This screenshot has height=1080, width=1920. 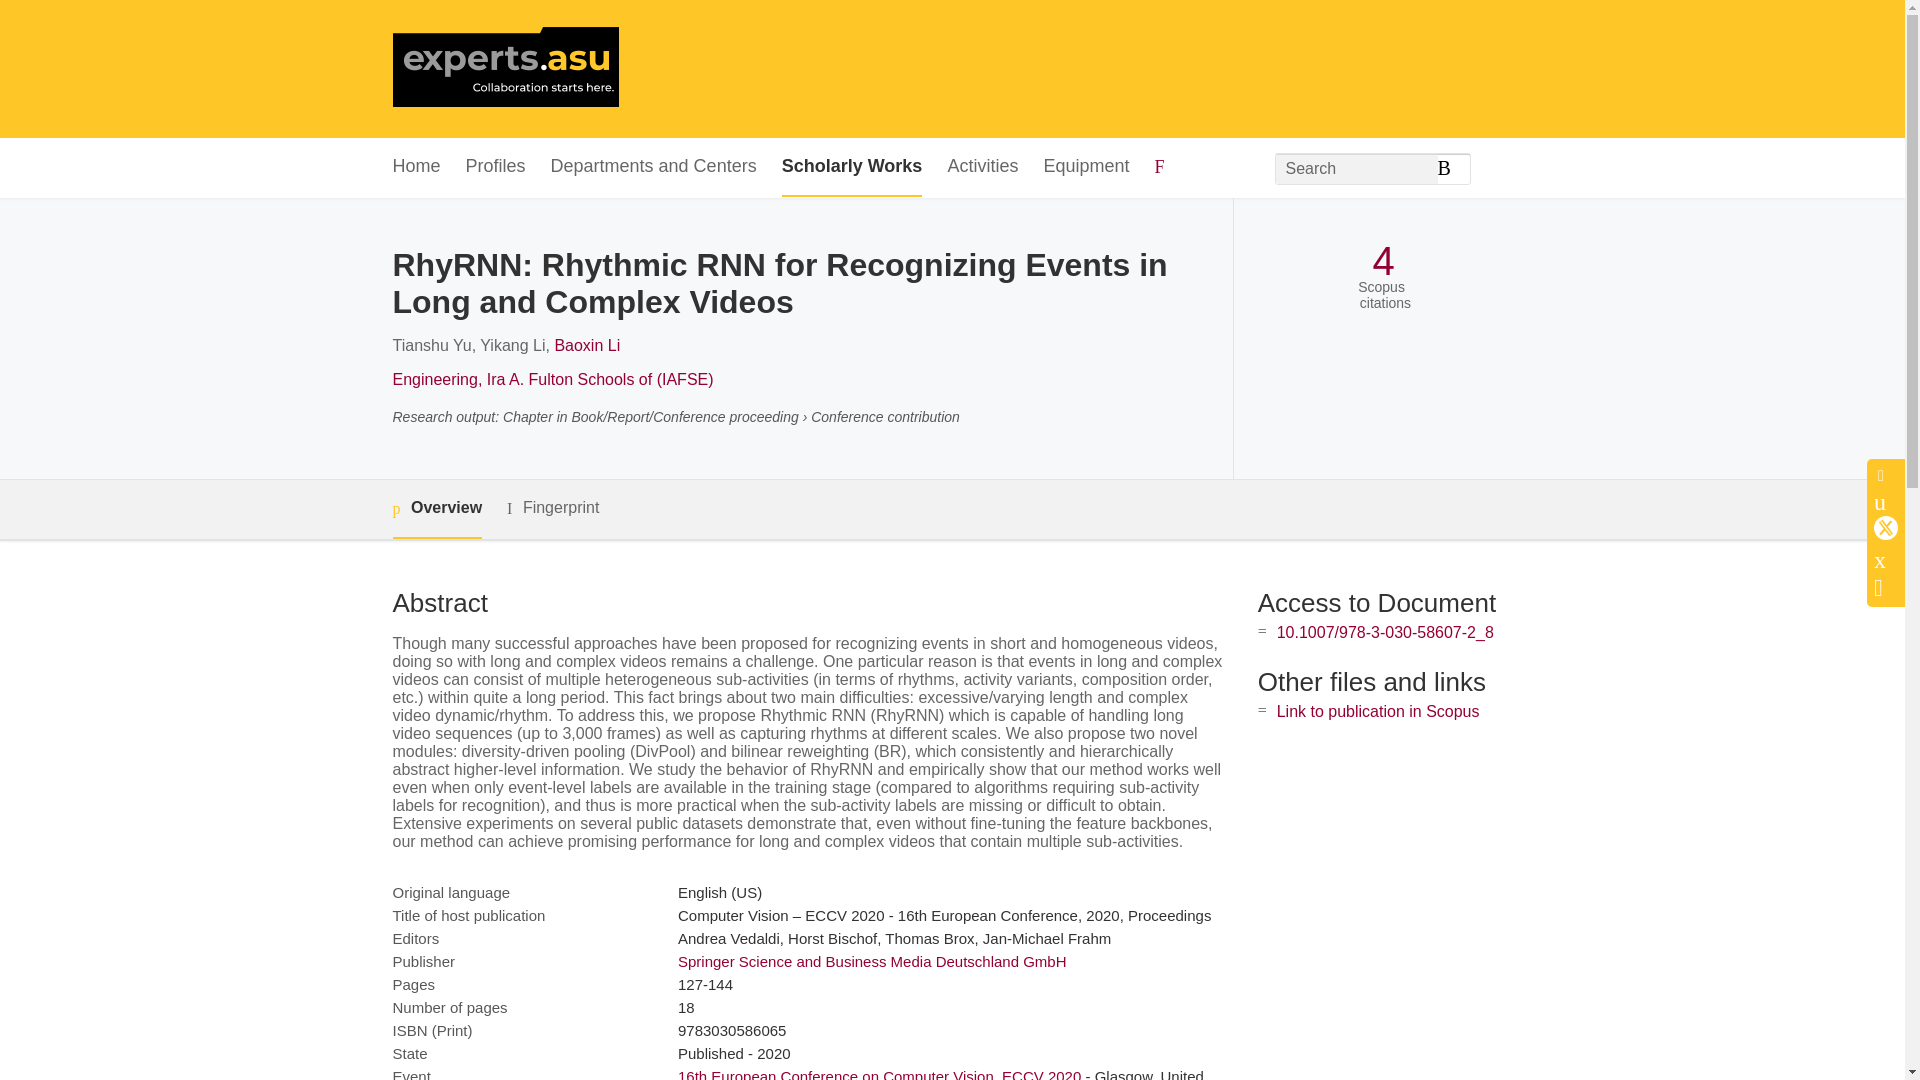 What do you see at coordinates (982, 167) in the screenshot?
I see `Activities` at bounding box center [982, 167].